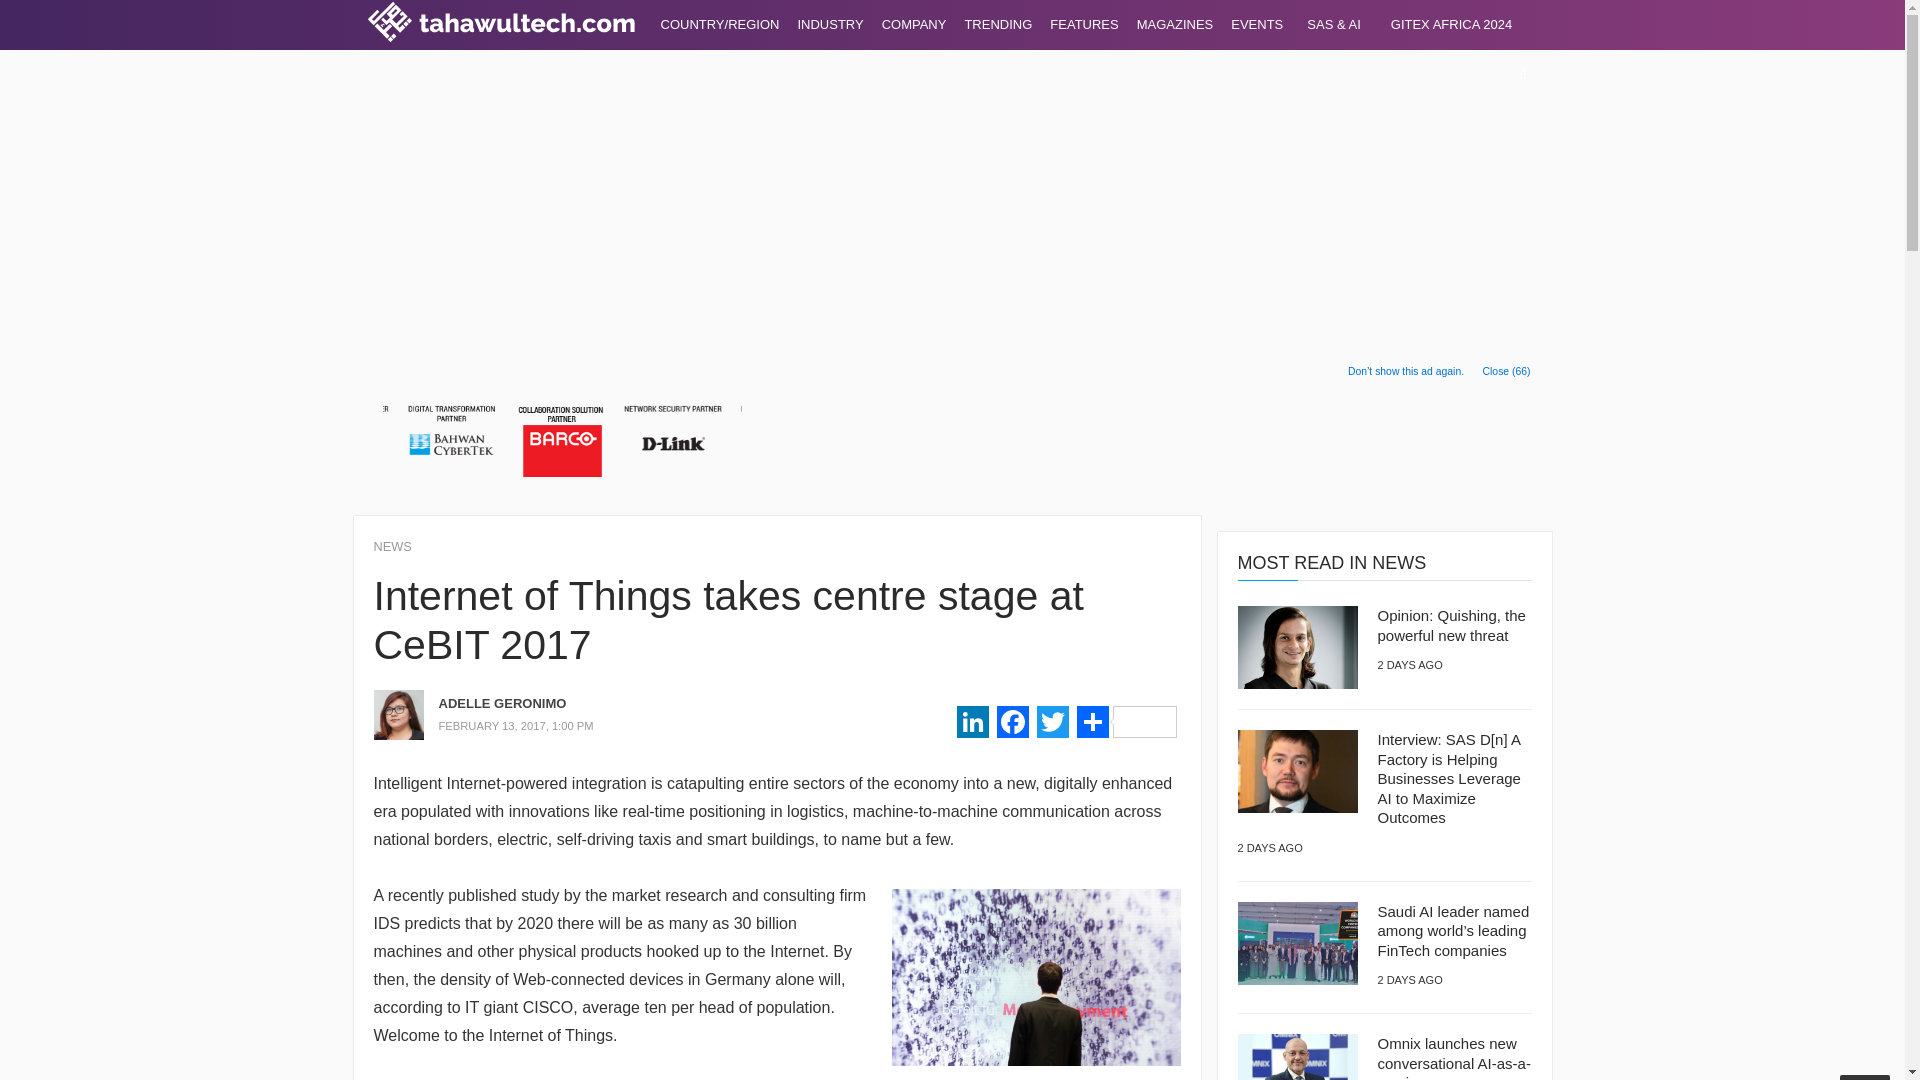 The image size is (1920, 1080). I want to click on D-Link, so click(674, 441).